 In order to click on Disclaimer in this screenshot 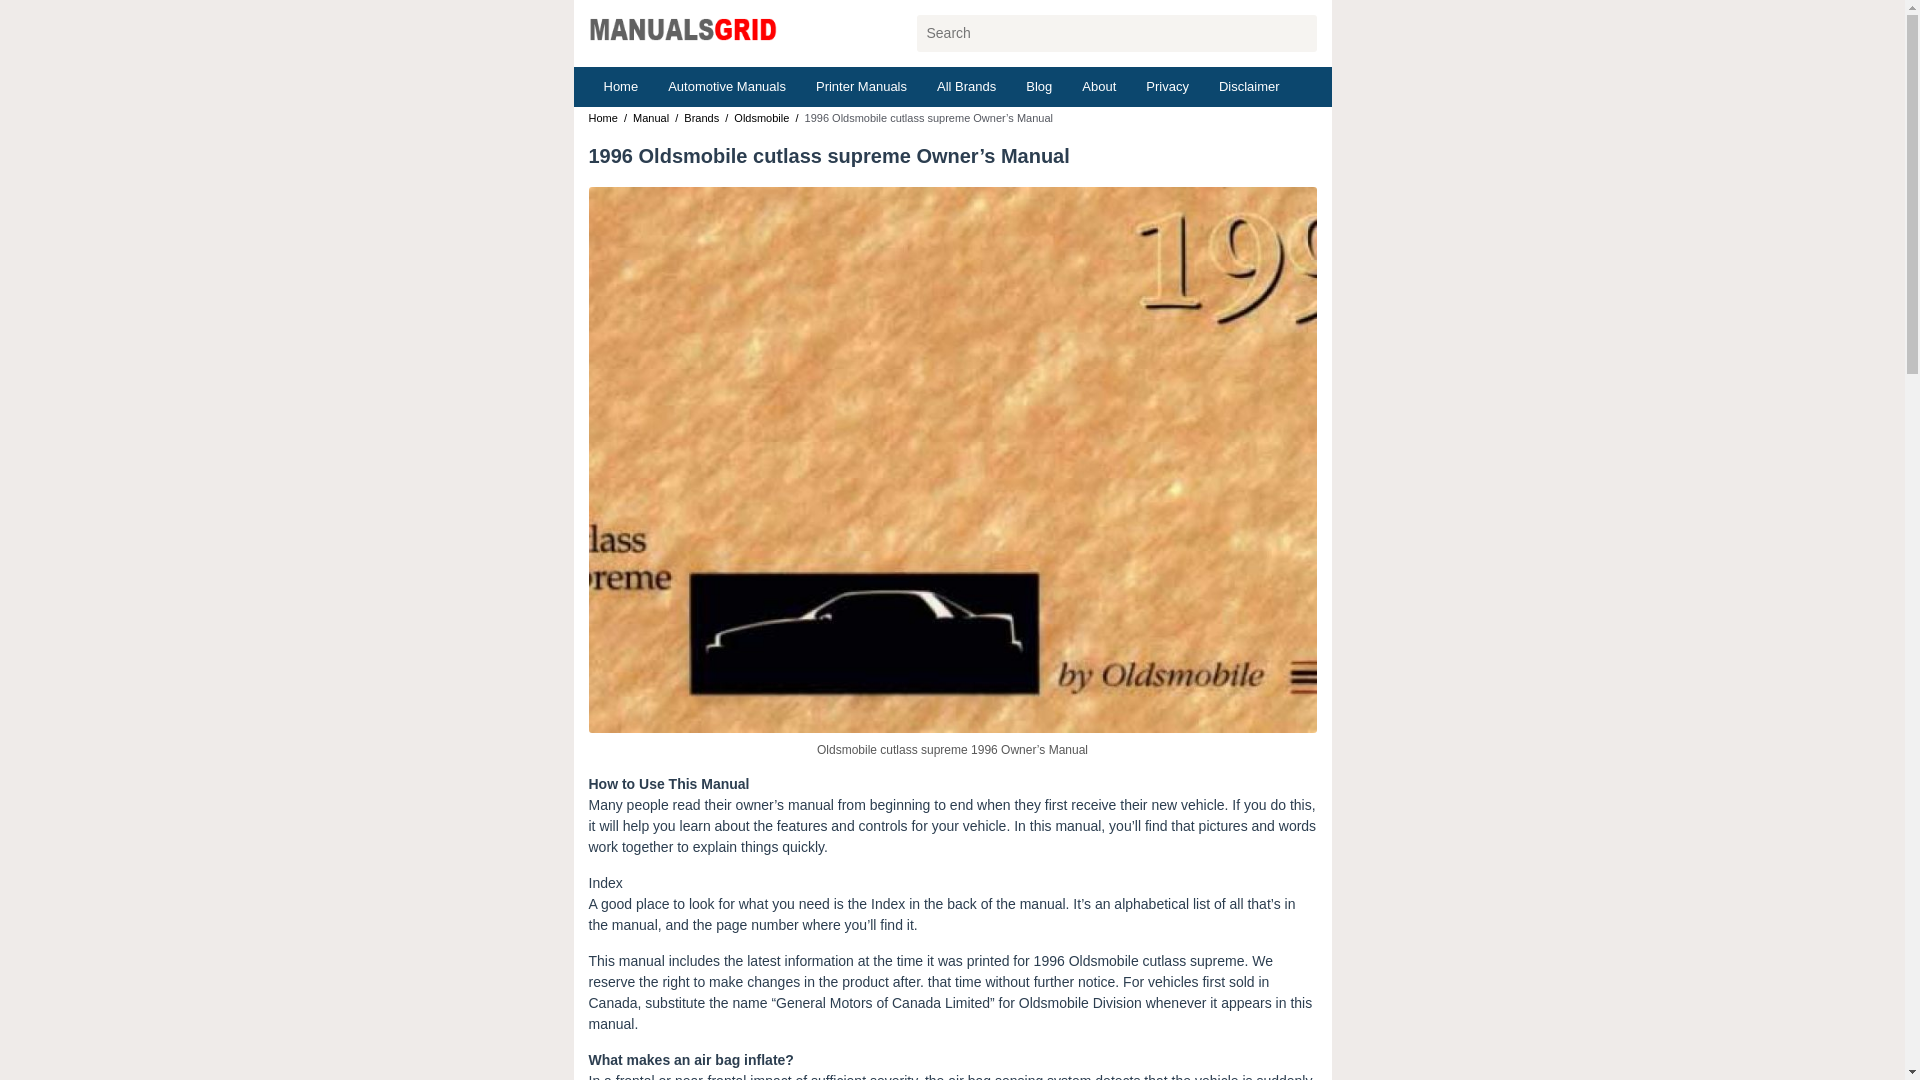, I will do `click(1248, 86)`.